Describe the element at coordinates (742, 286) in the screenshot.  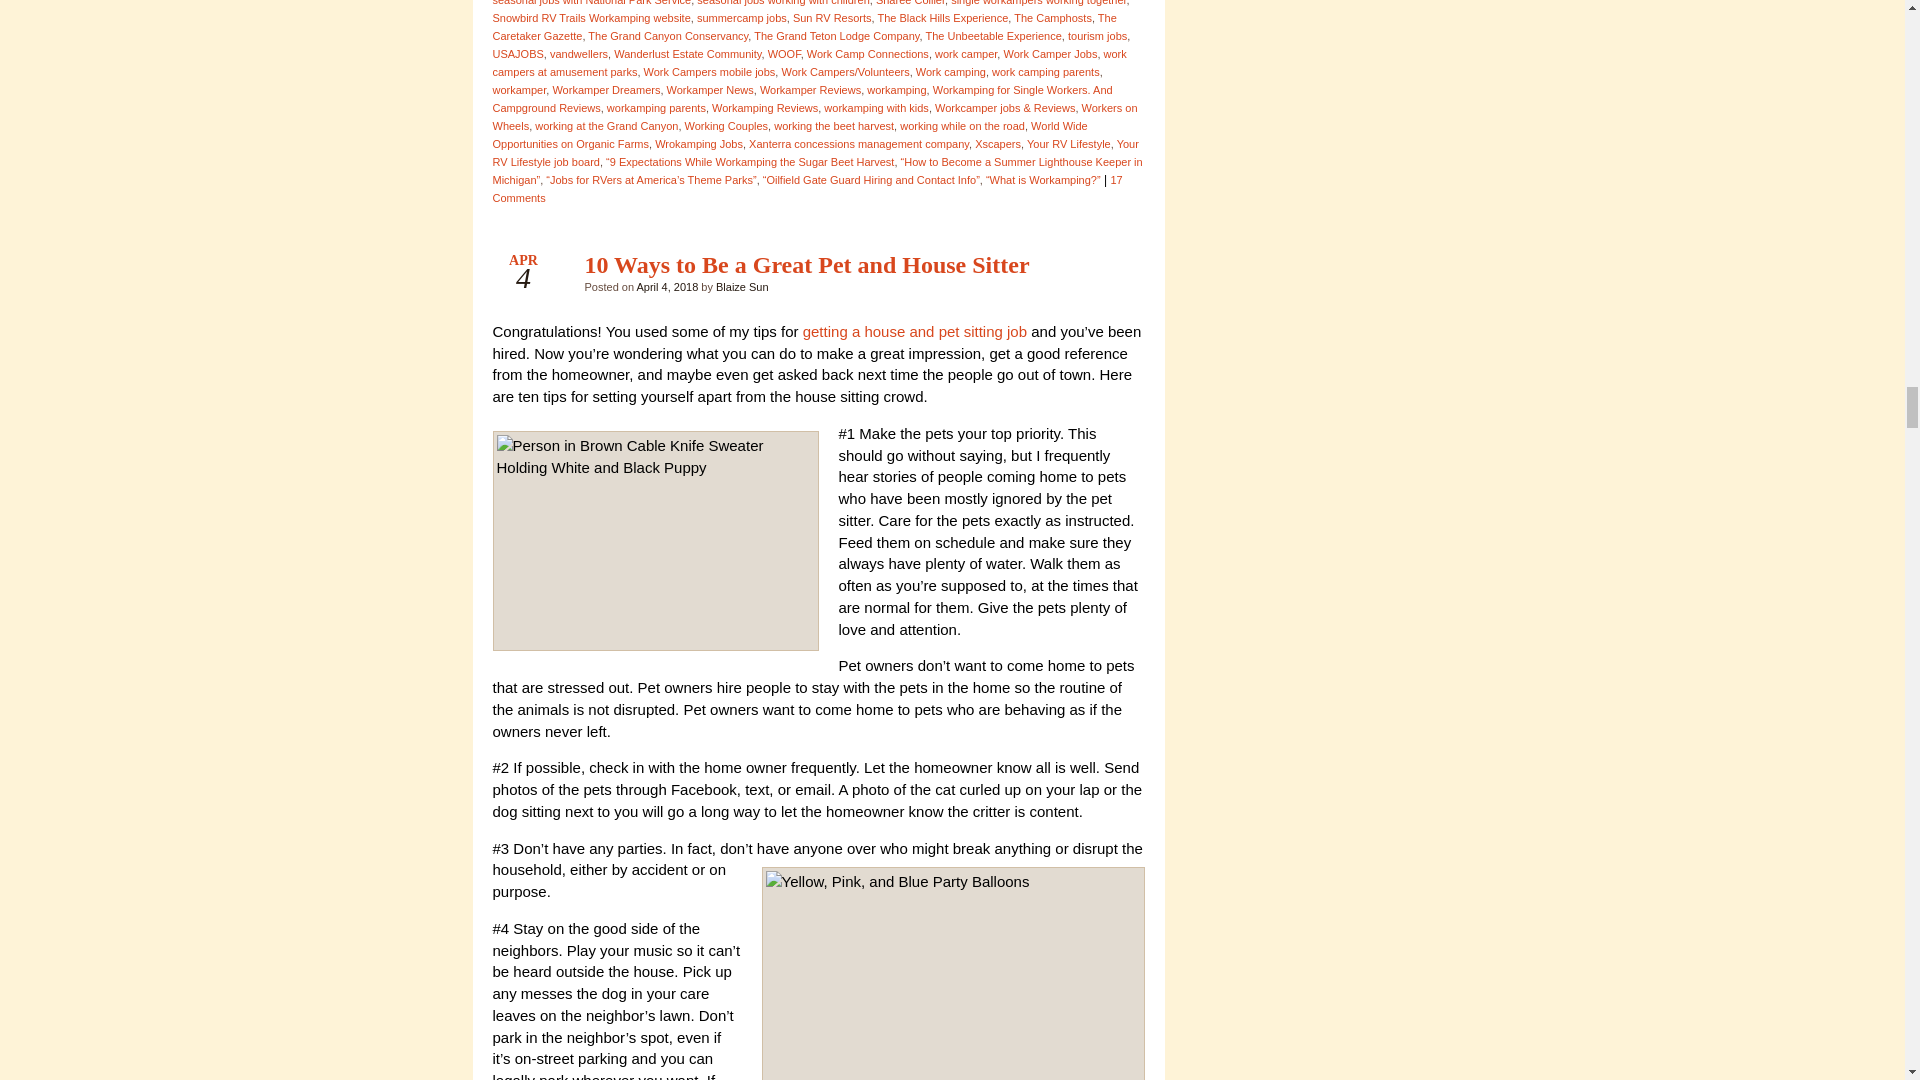
I see `View all posts by Blaize Sun` at that location.